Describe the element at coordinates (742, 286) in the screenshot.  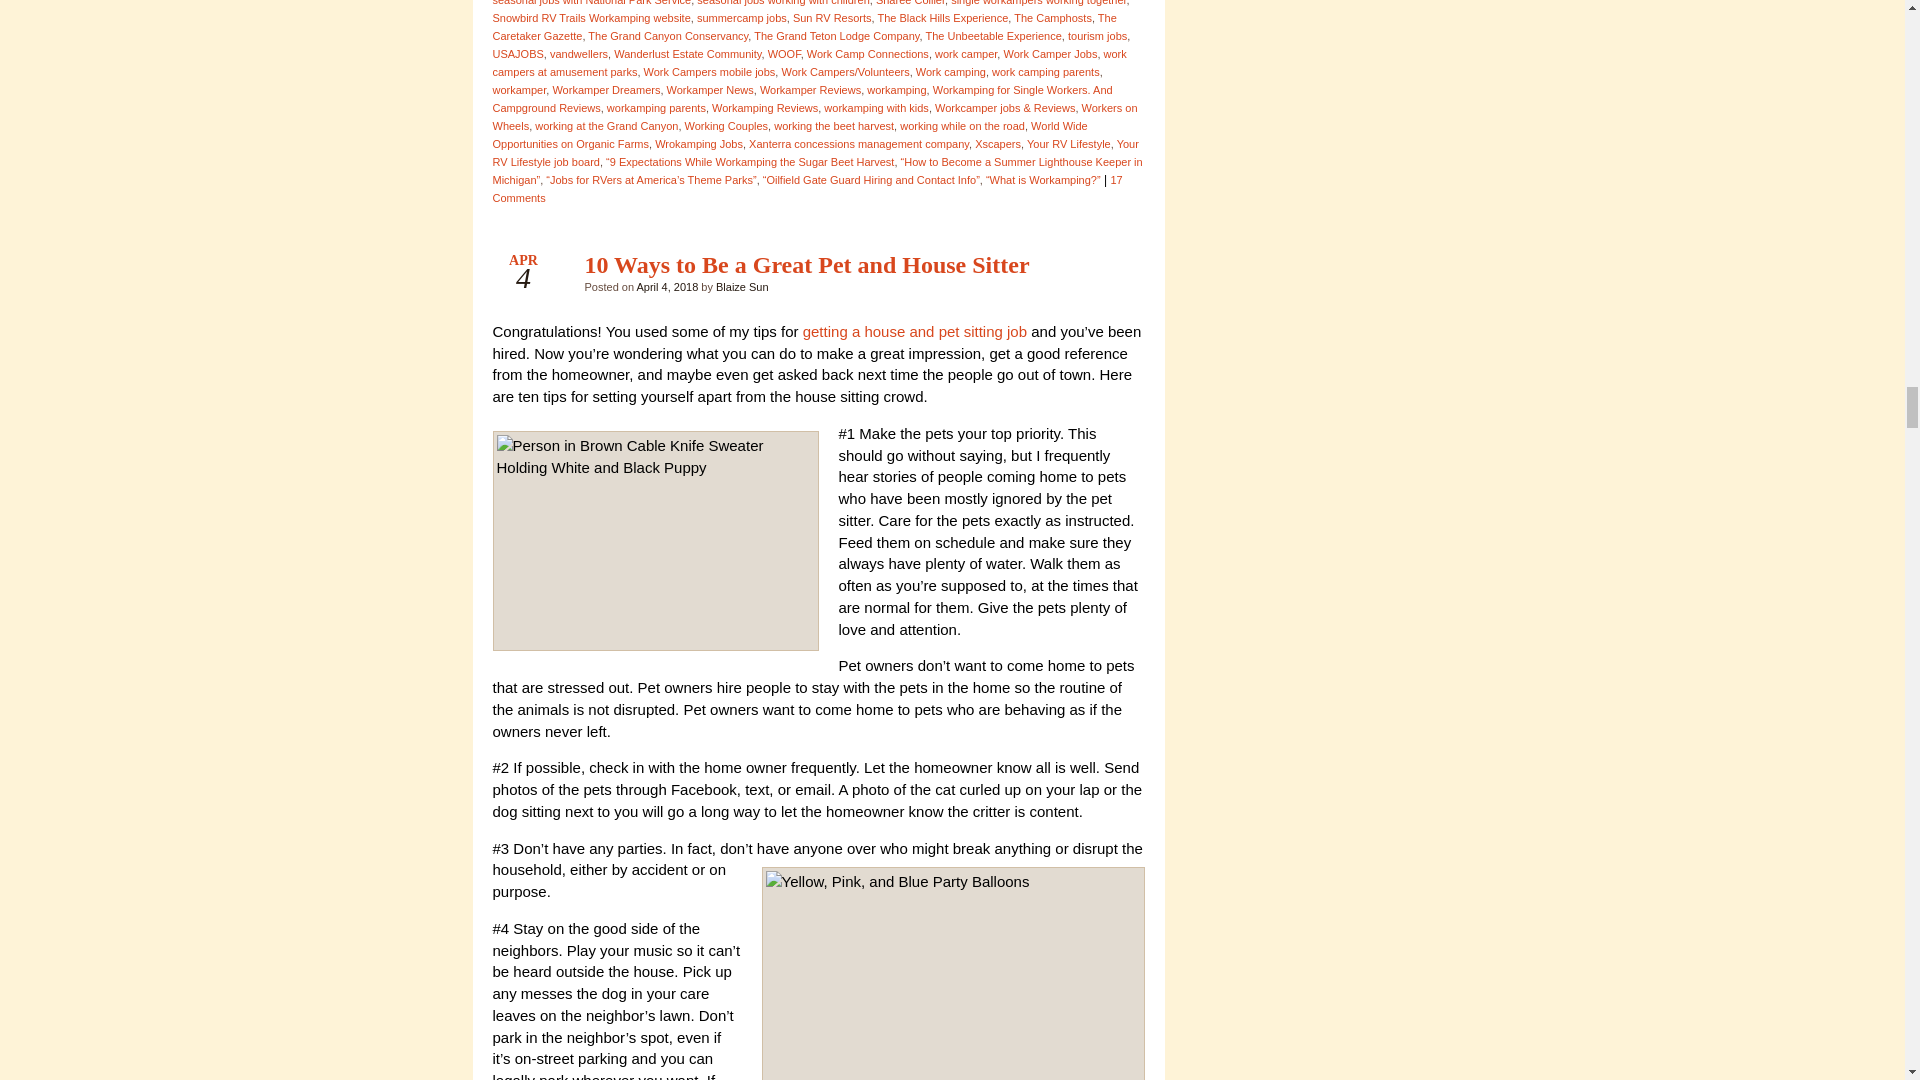
I see `View all posts by Blaize Sun` at that location.